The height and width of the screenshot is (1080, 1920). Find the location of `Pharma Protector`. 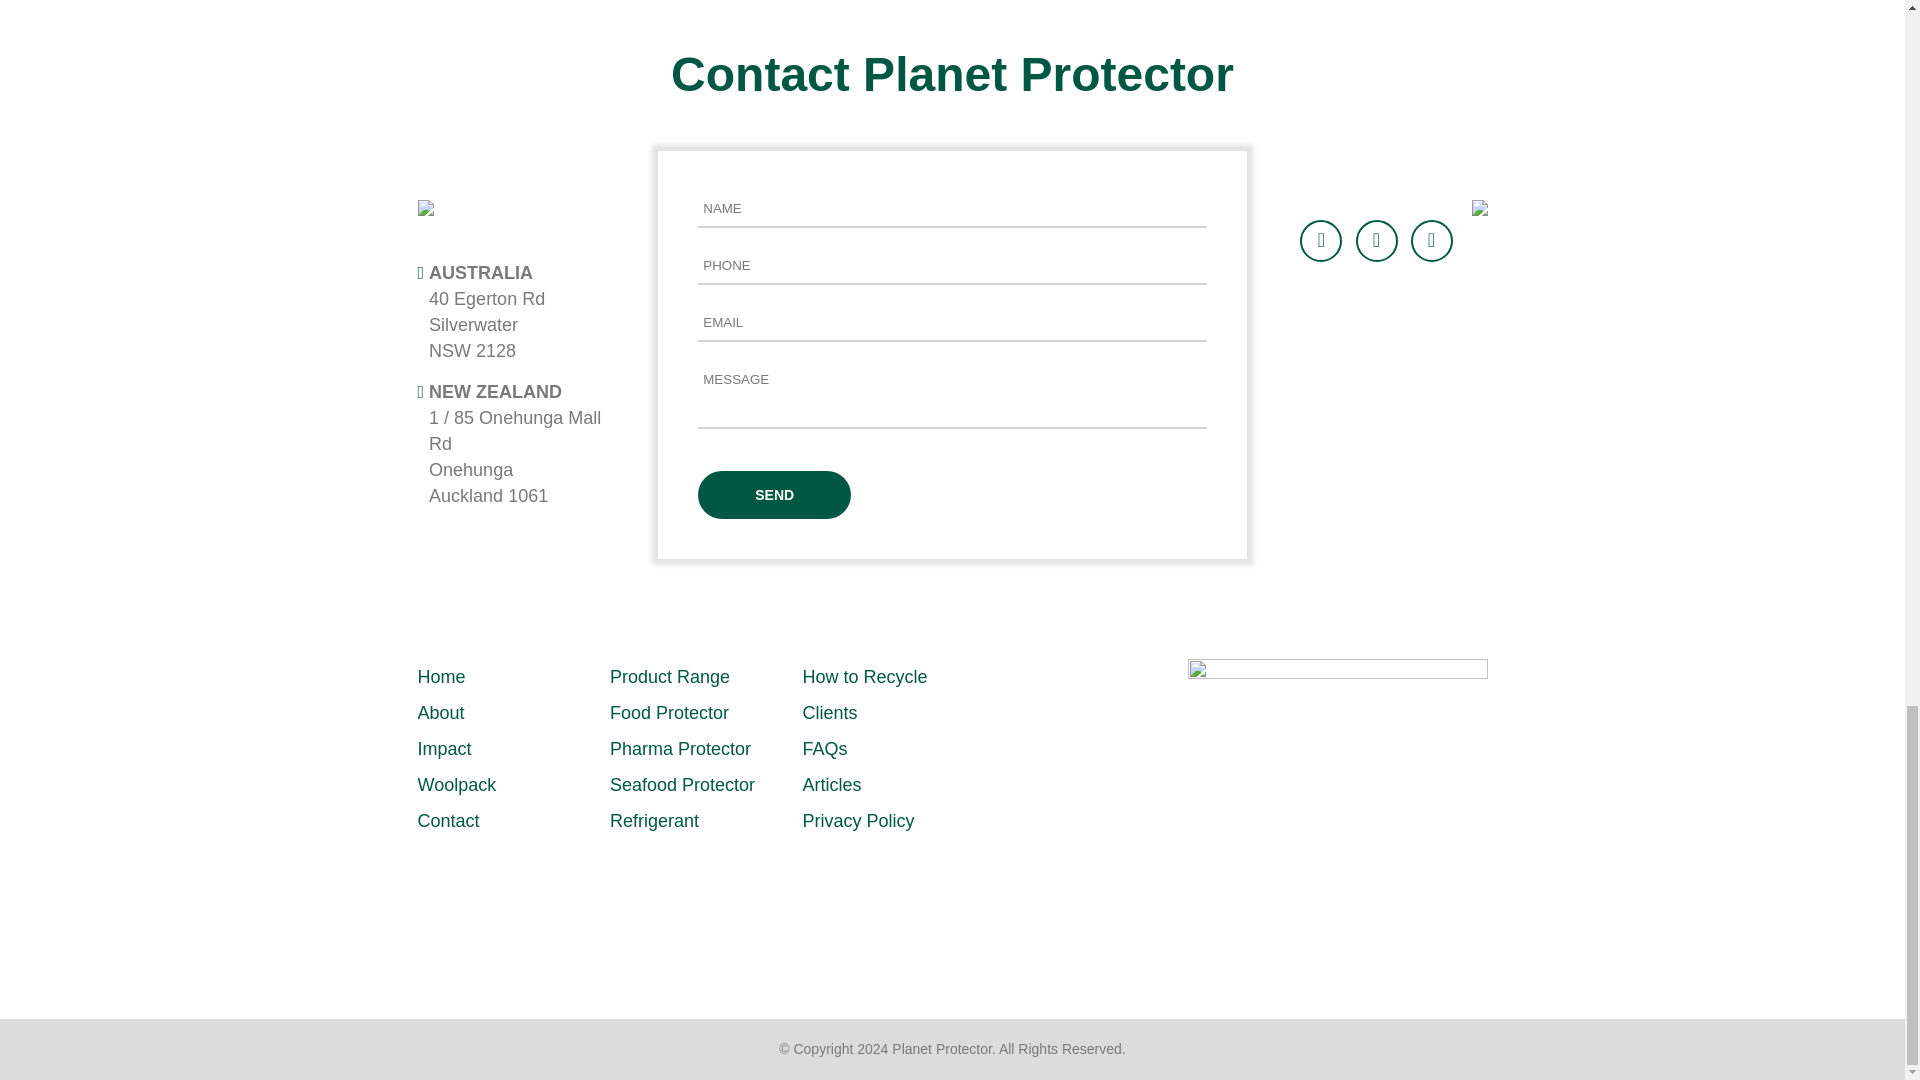

Pharma Protector is located at coordinates (680, 748).